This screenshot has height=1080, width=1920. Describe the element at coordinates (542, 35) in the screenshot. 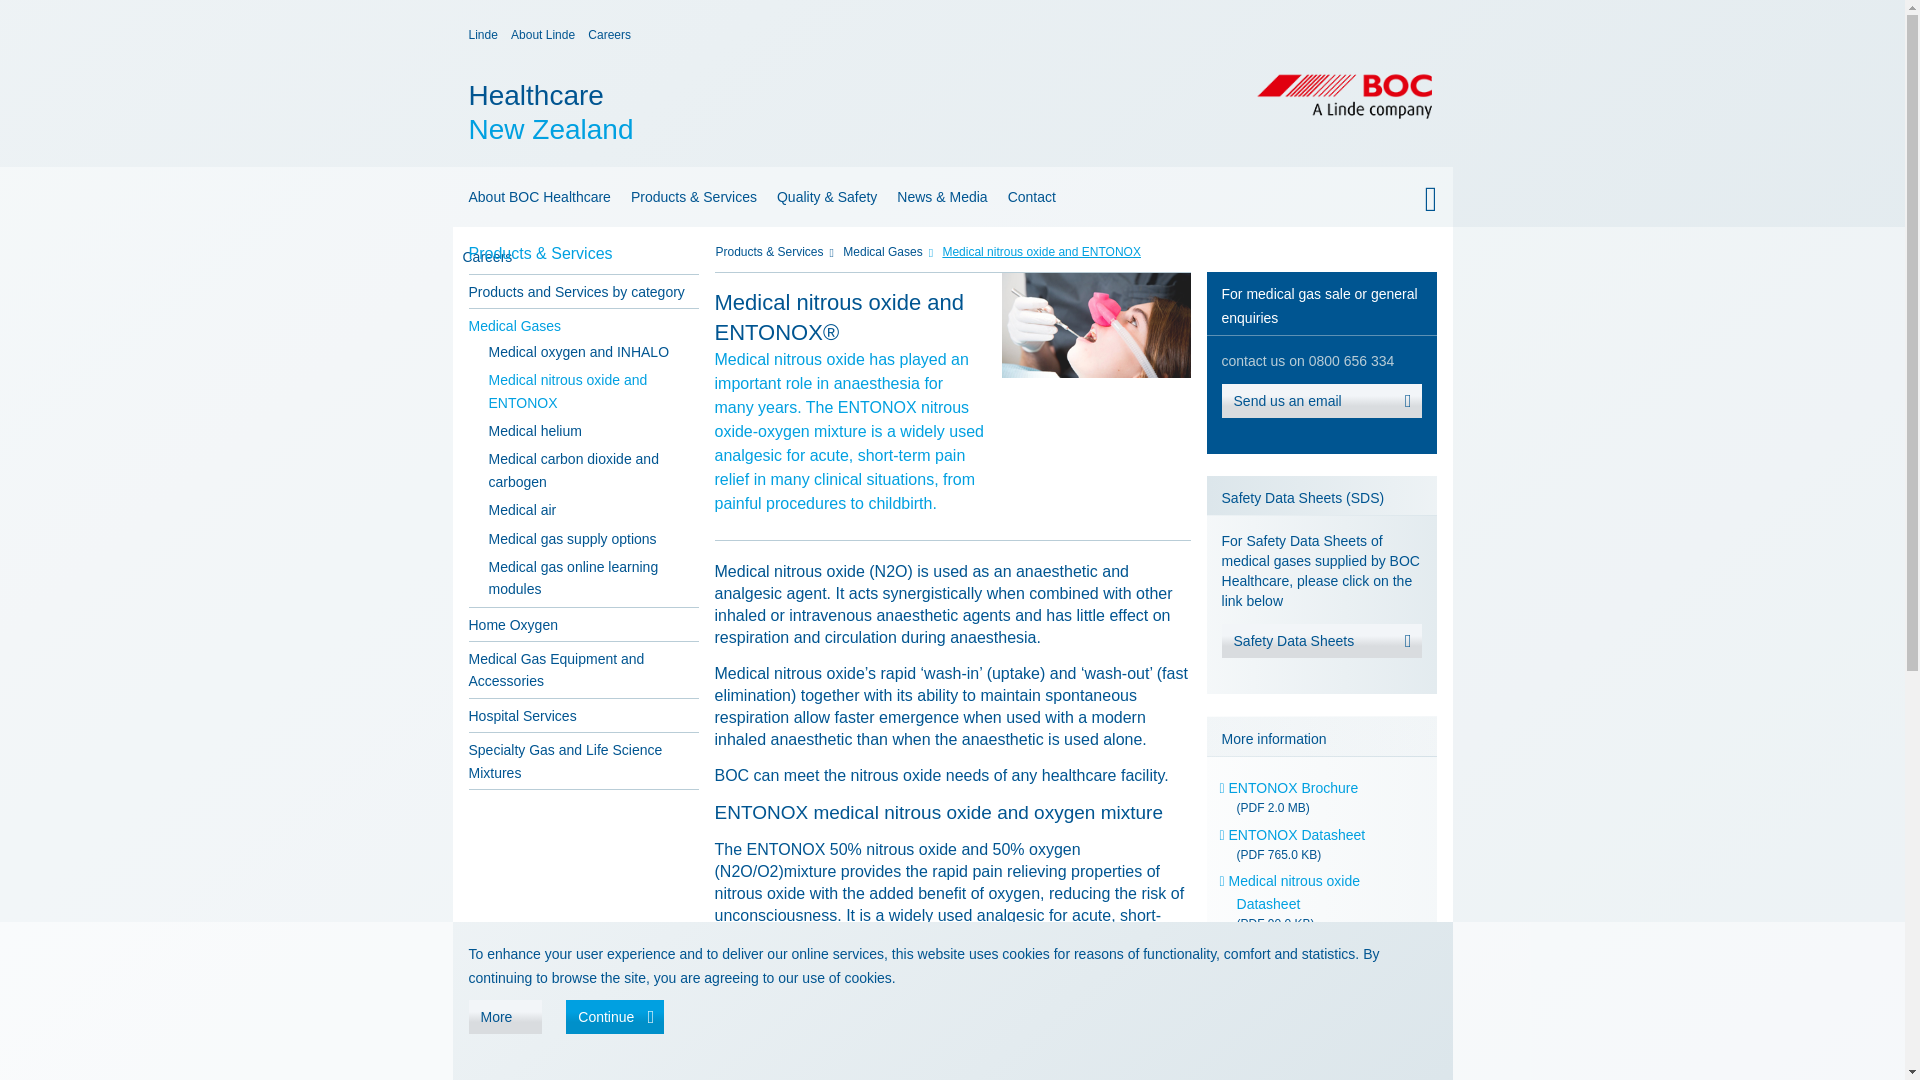

I see `Linde` at that location.